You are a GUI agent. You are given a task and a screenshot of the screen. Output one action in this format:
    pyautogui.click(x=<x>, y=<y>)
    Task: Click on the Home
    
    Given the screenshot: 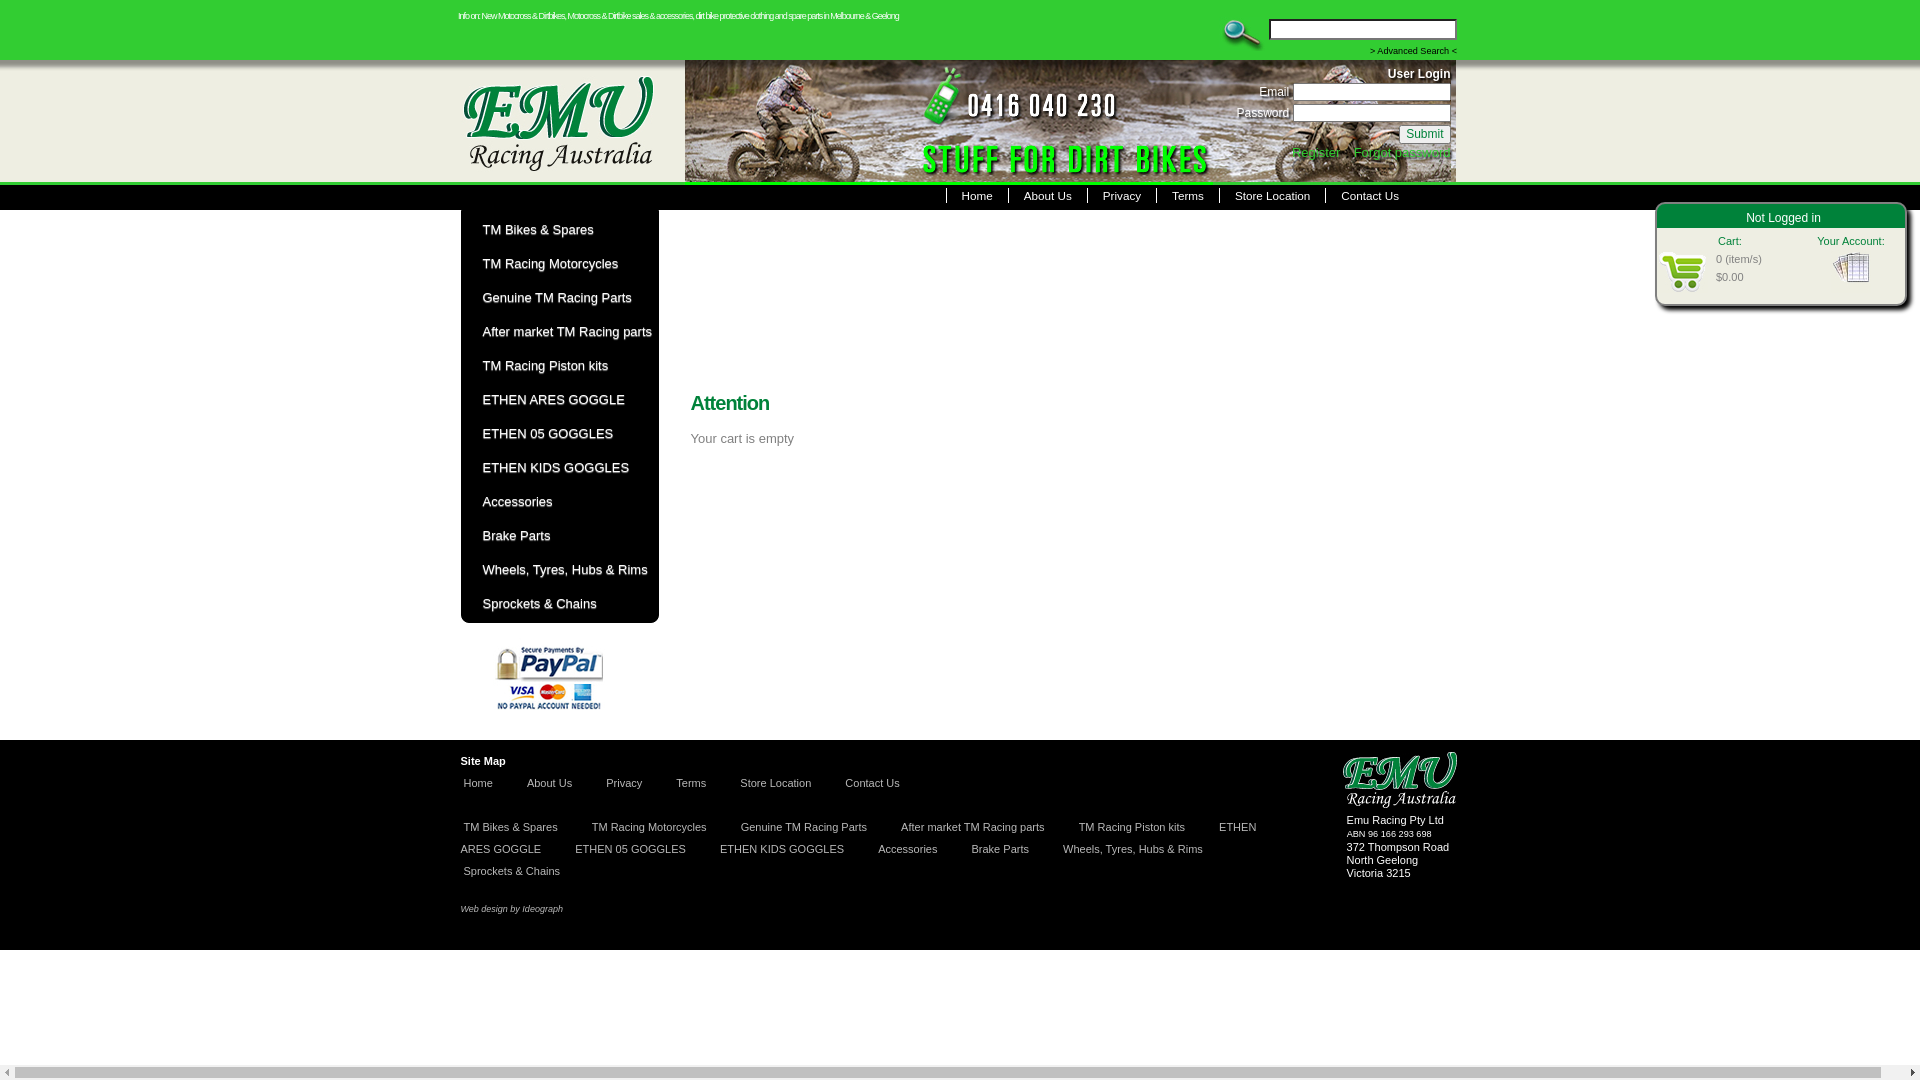 What is the action you would take?
    pyautogui.click(x=478, y=793)
    